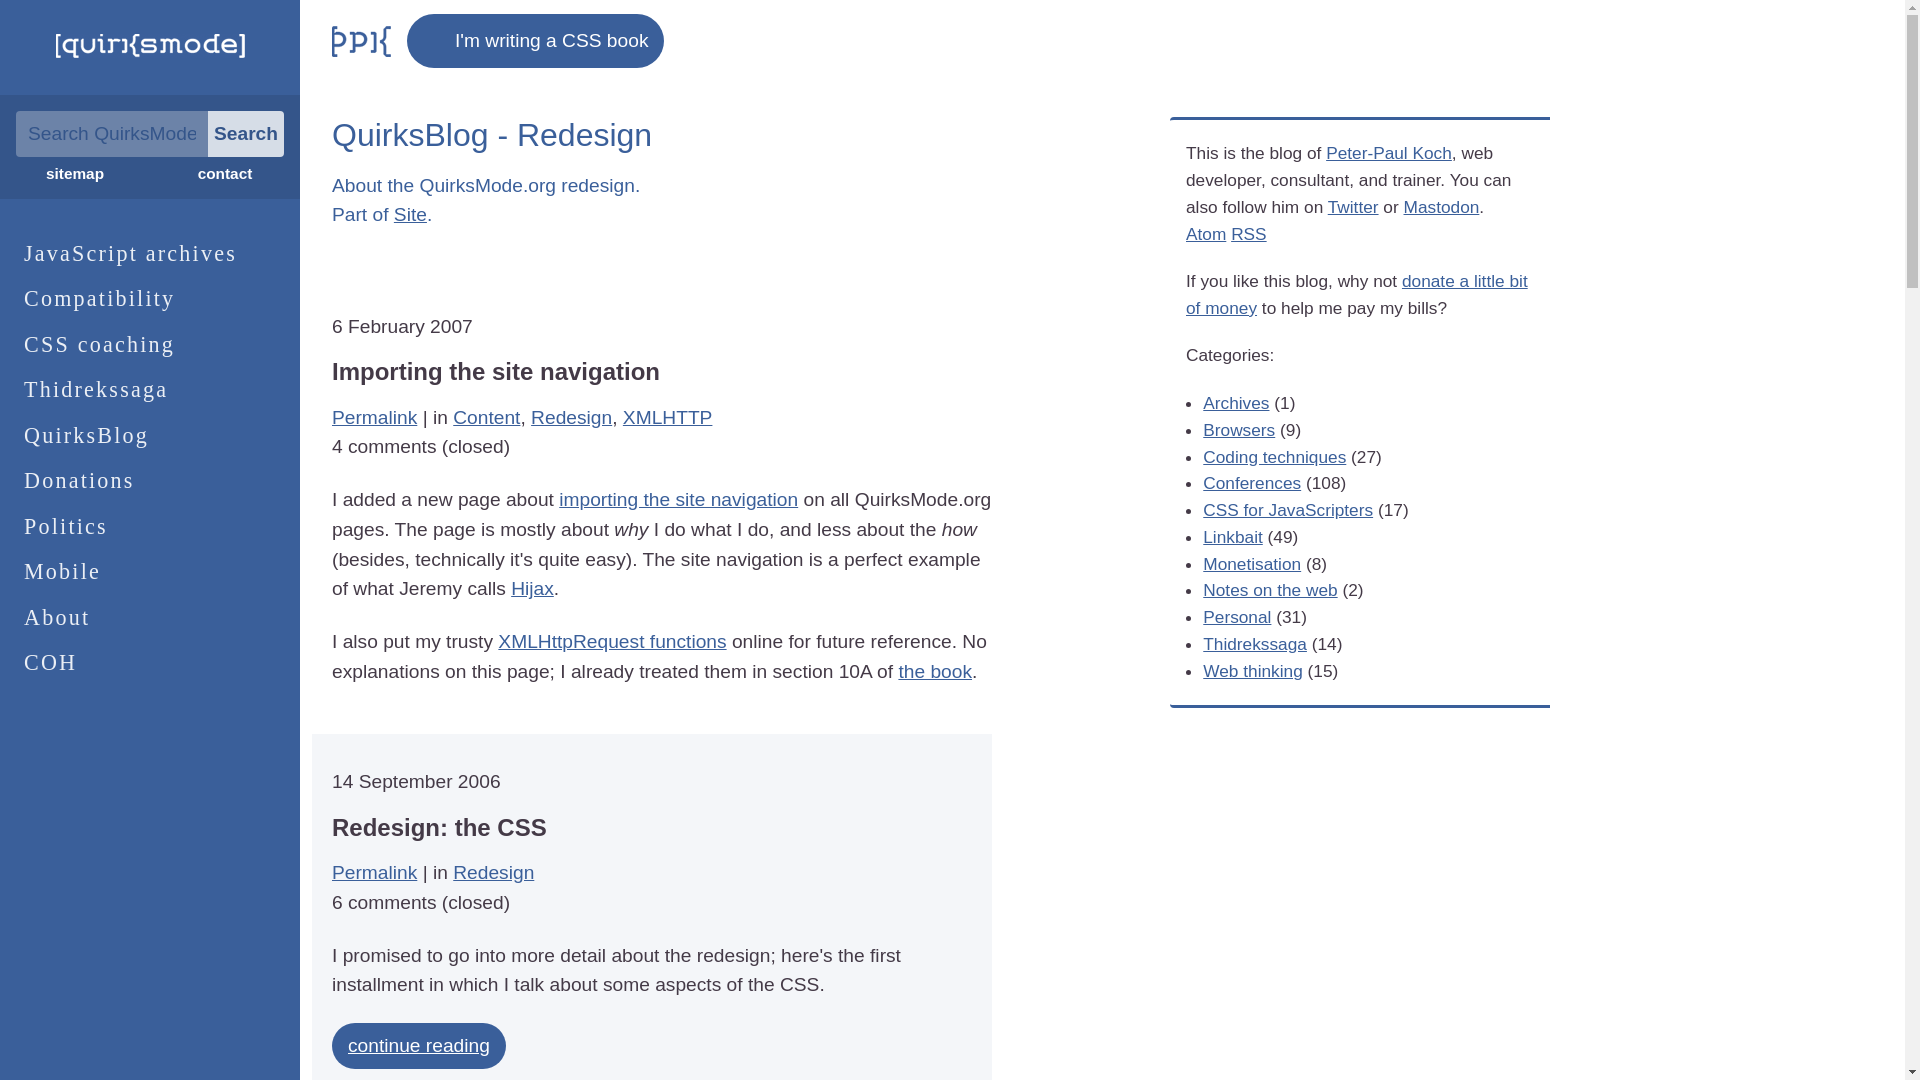 The height and width of the screenshot is (1080, 1920). What do you see at coordinates (1274, 456) in the screenshot?
I see `Coding techniques` at bounding box center [1274, 456].